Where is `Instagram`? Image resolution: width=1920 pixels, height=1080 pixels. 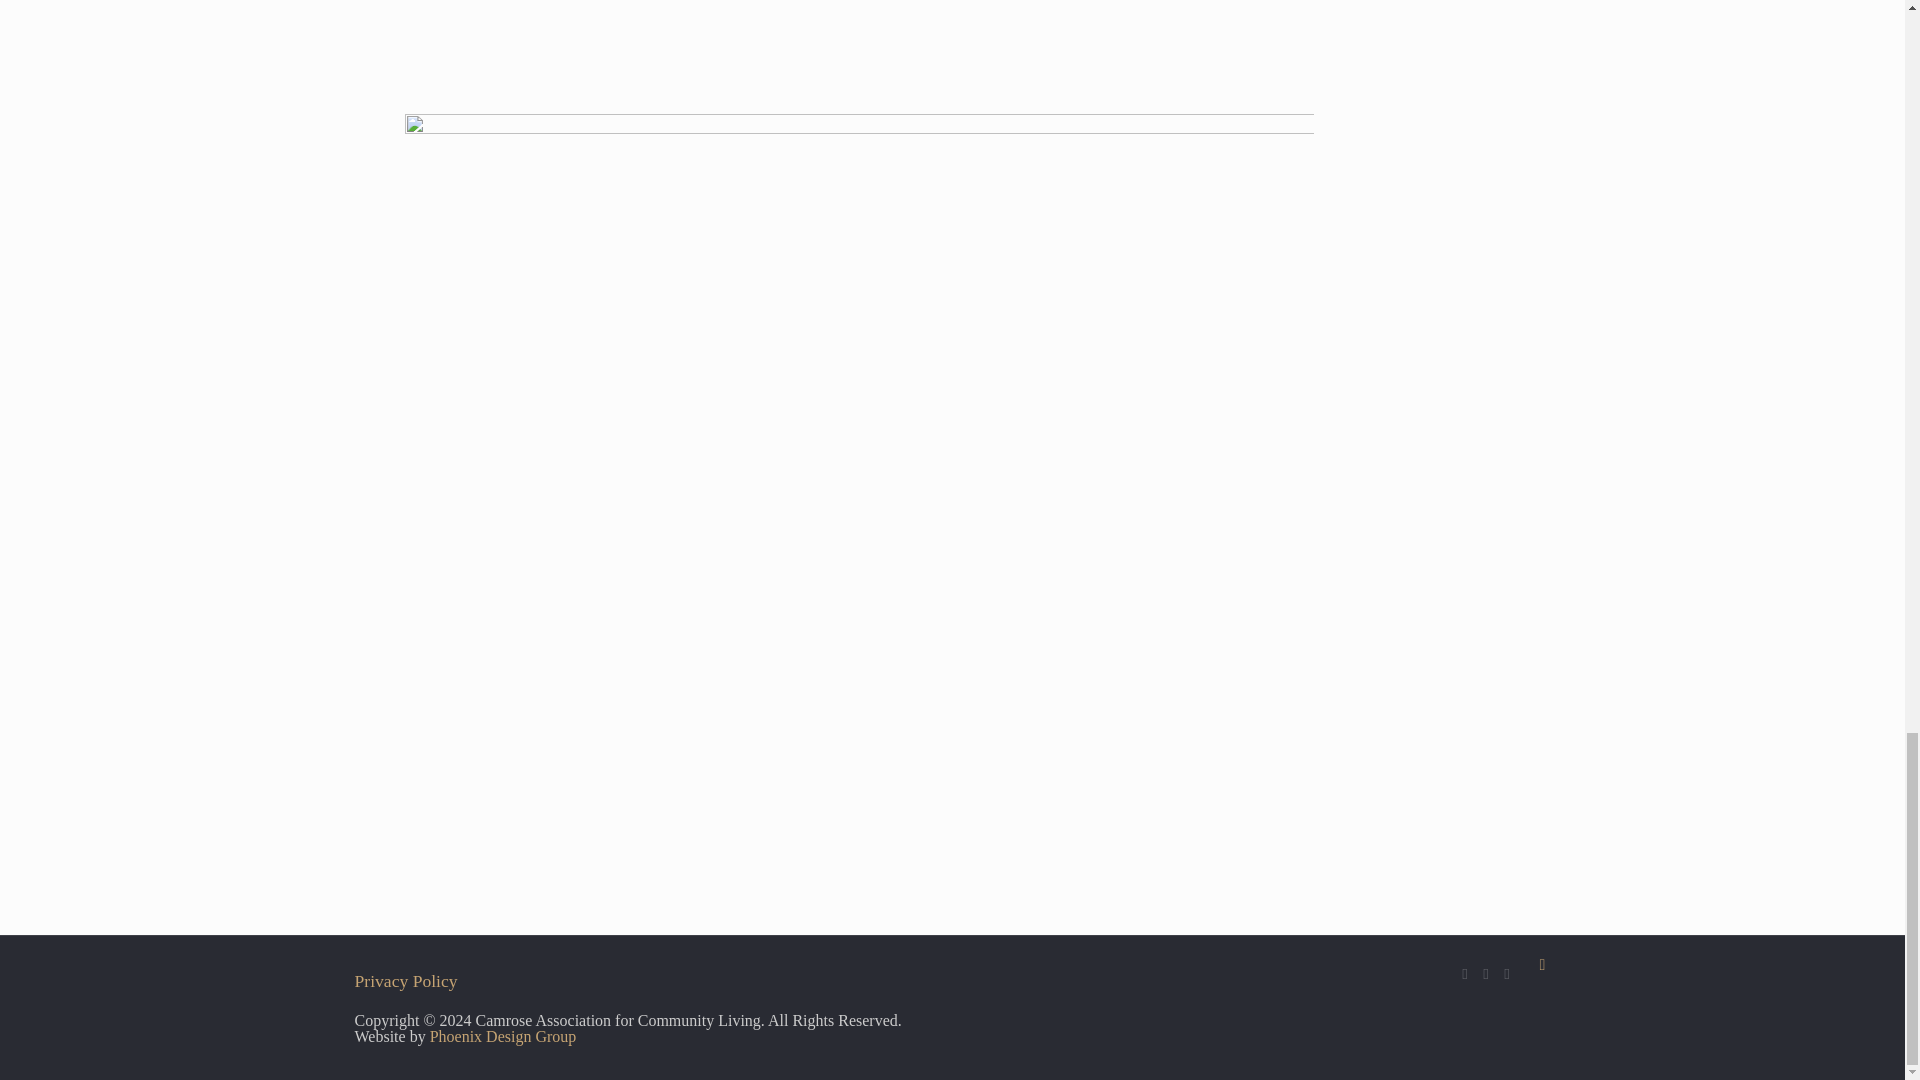
Instagram is located at coordinates (1486, 973).